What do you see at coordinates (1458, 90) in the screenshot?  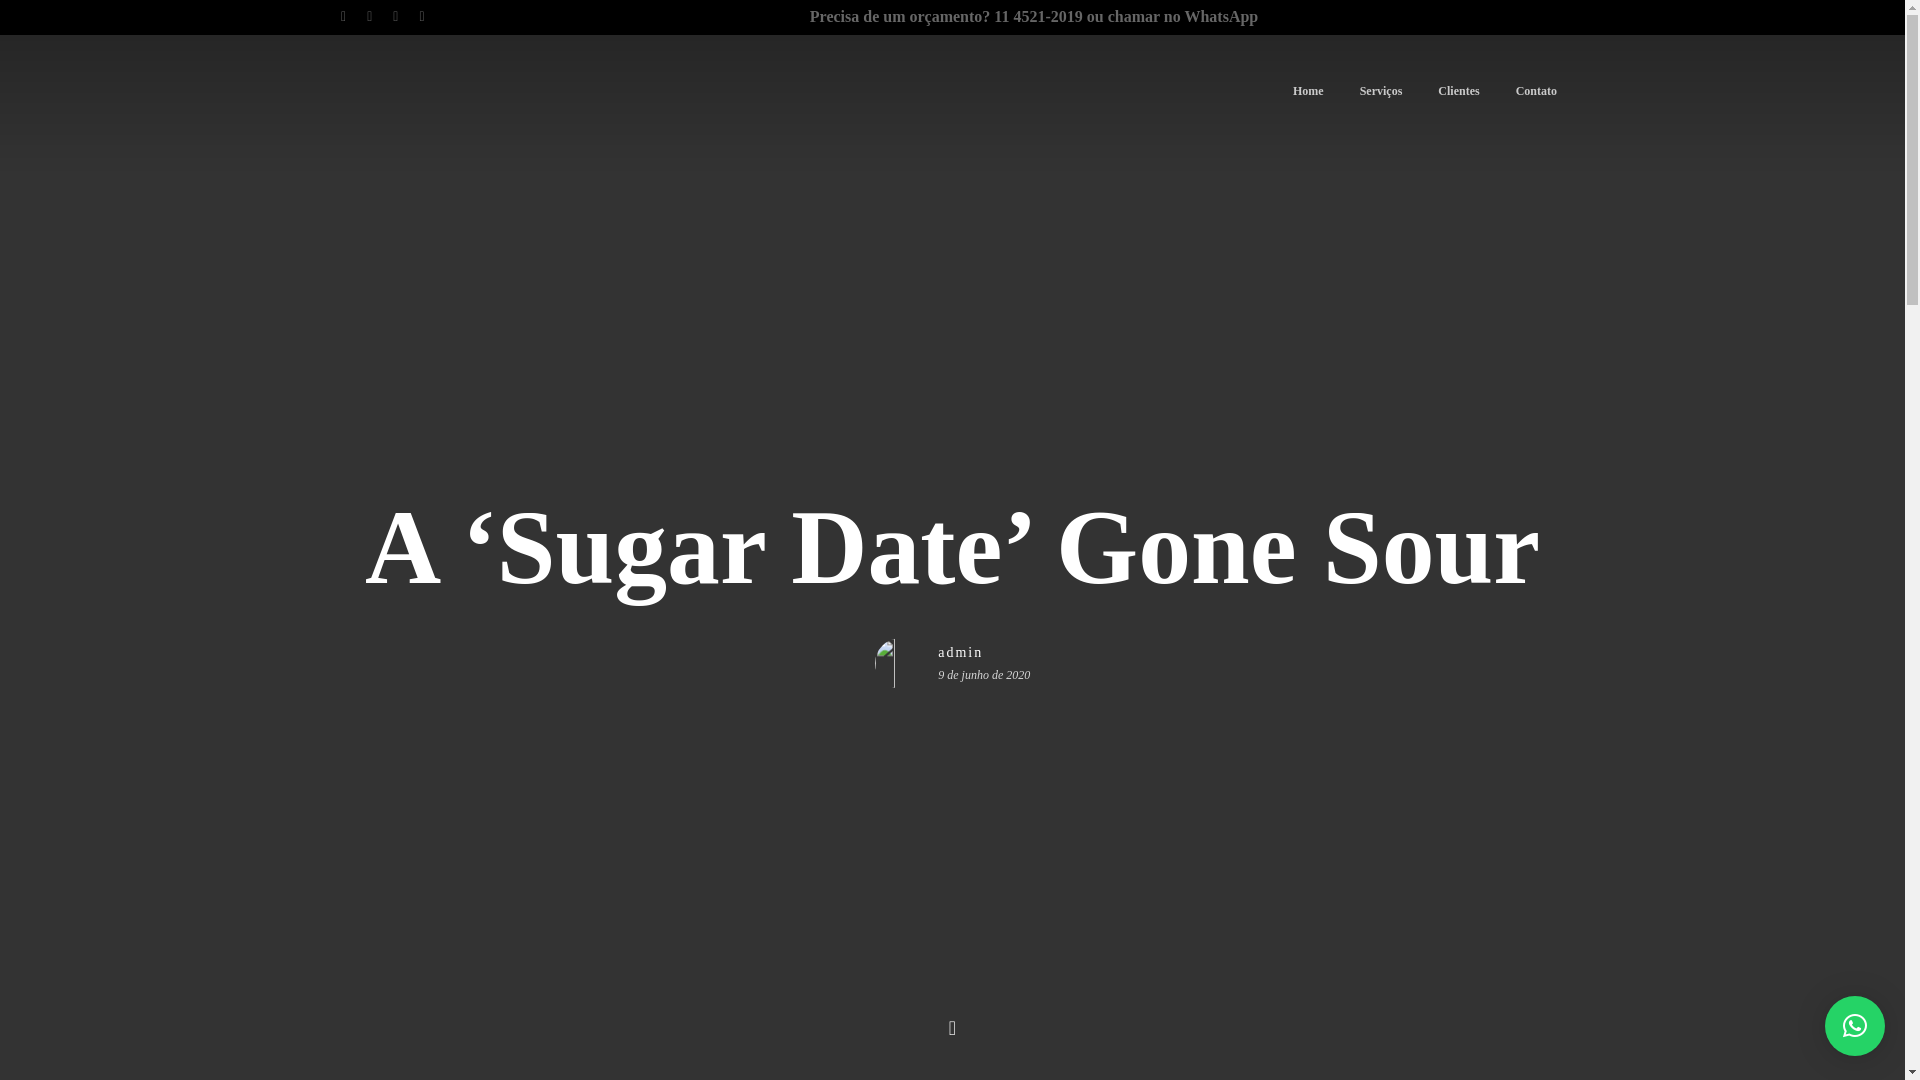 I see `Clientes` at bounding box center [1458, 90].